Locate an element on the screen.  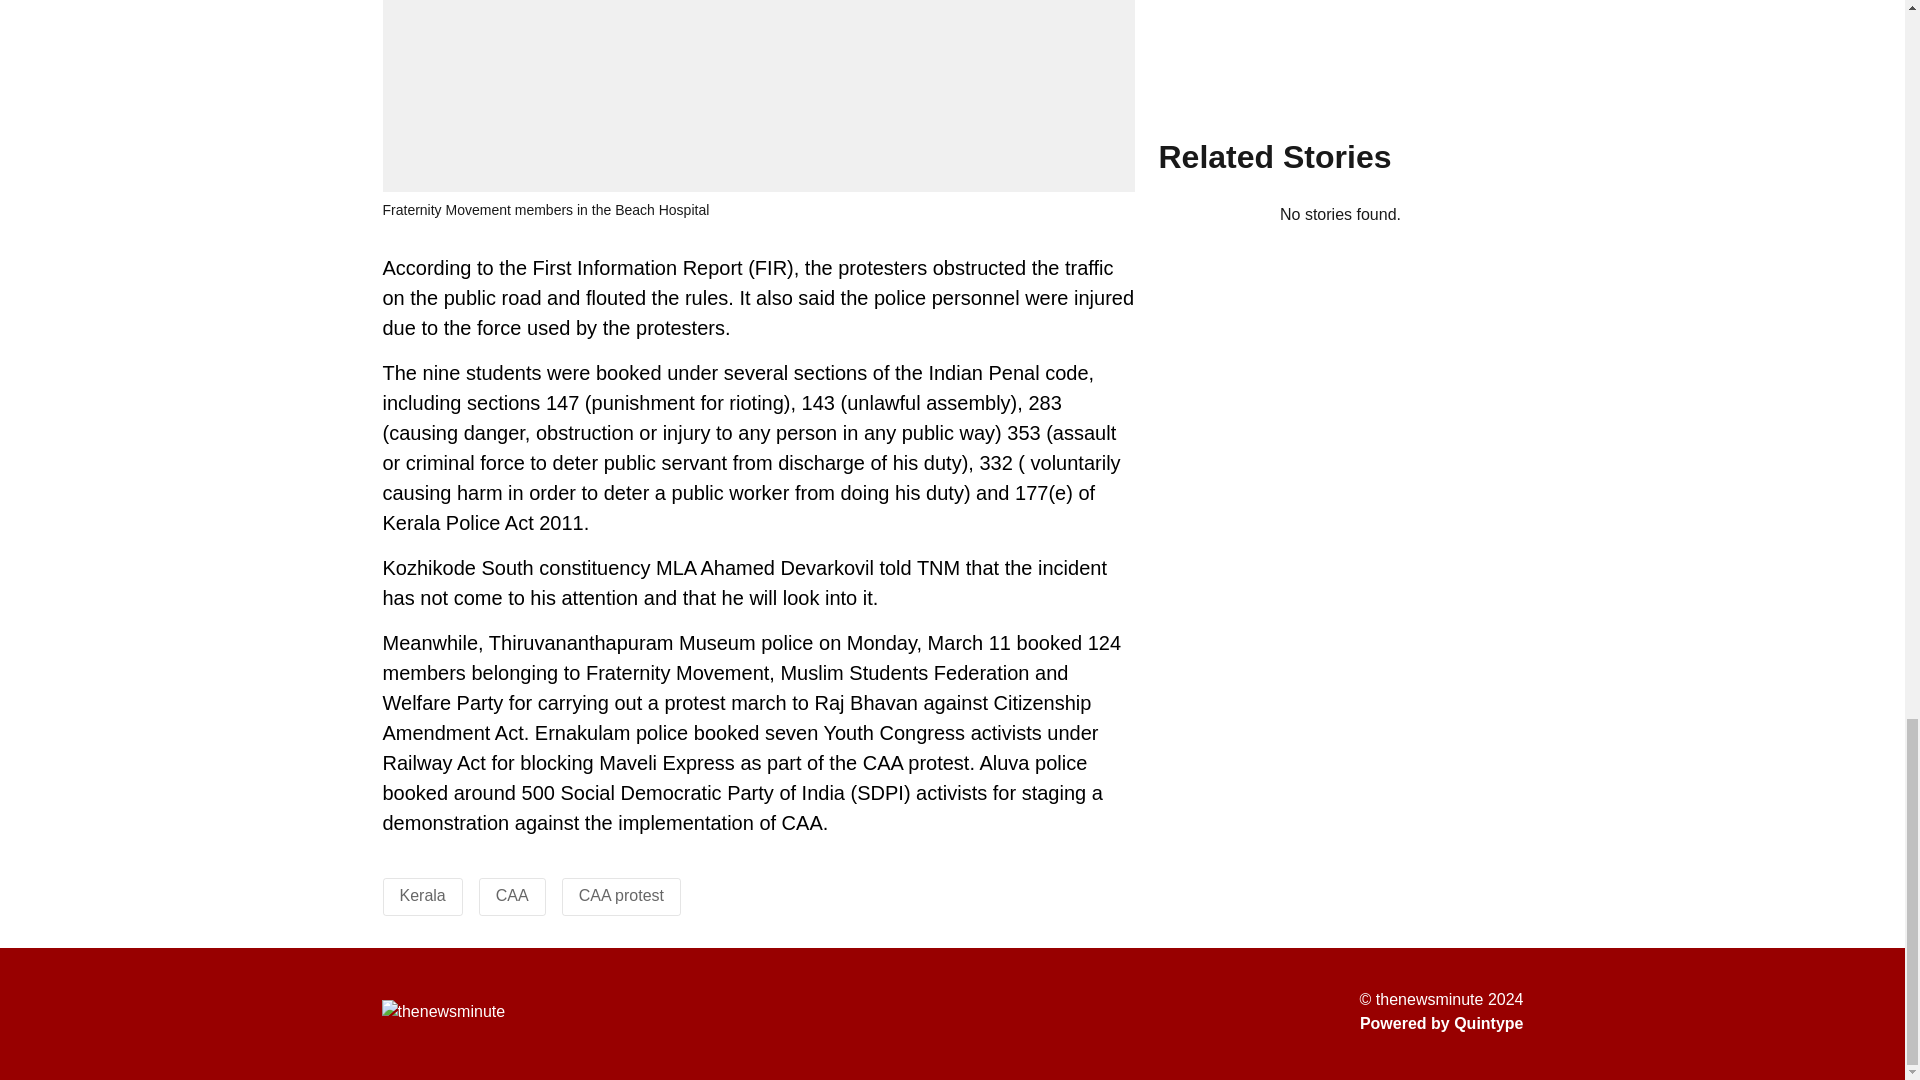
Powered by Quintype is located at coordinates (1442, 1023).